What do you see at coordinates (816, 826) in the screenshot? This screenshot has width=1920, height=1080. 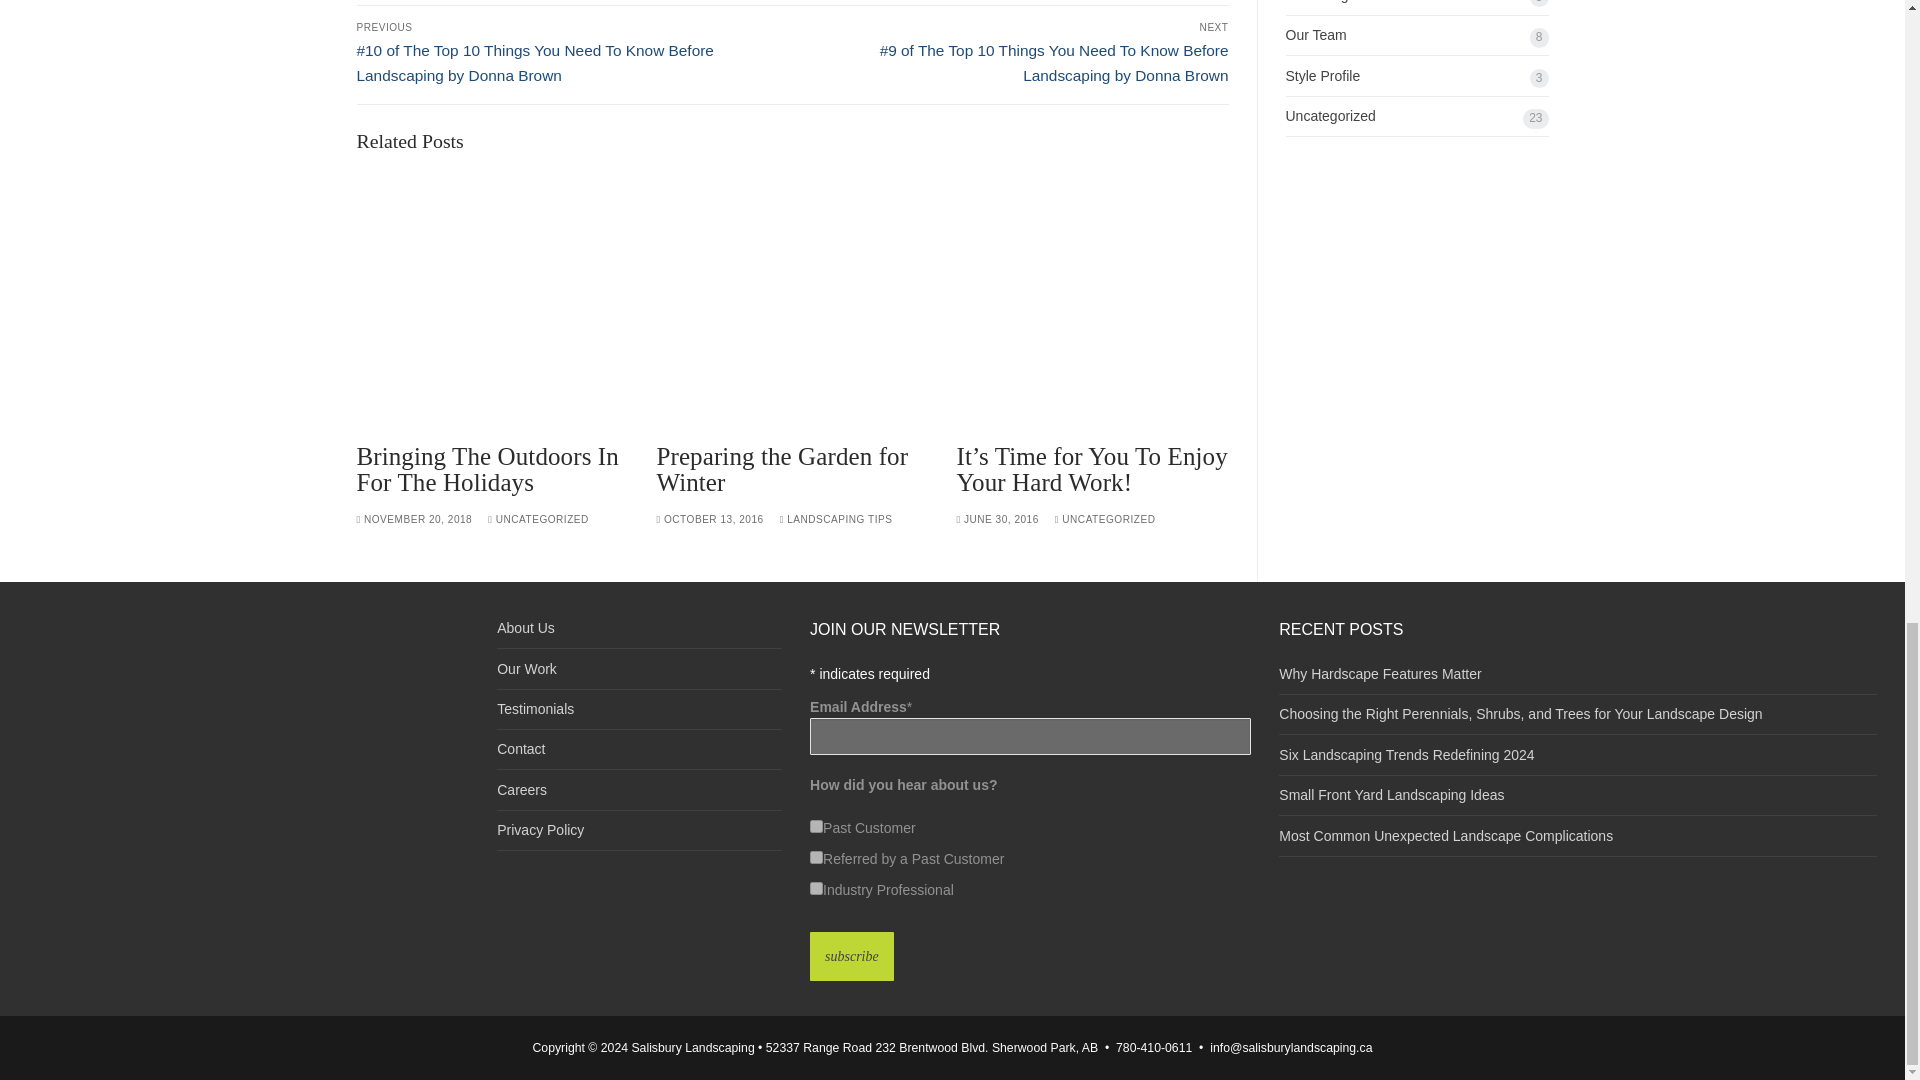 I see `1` at bounding box center [816, 826].